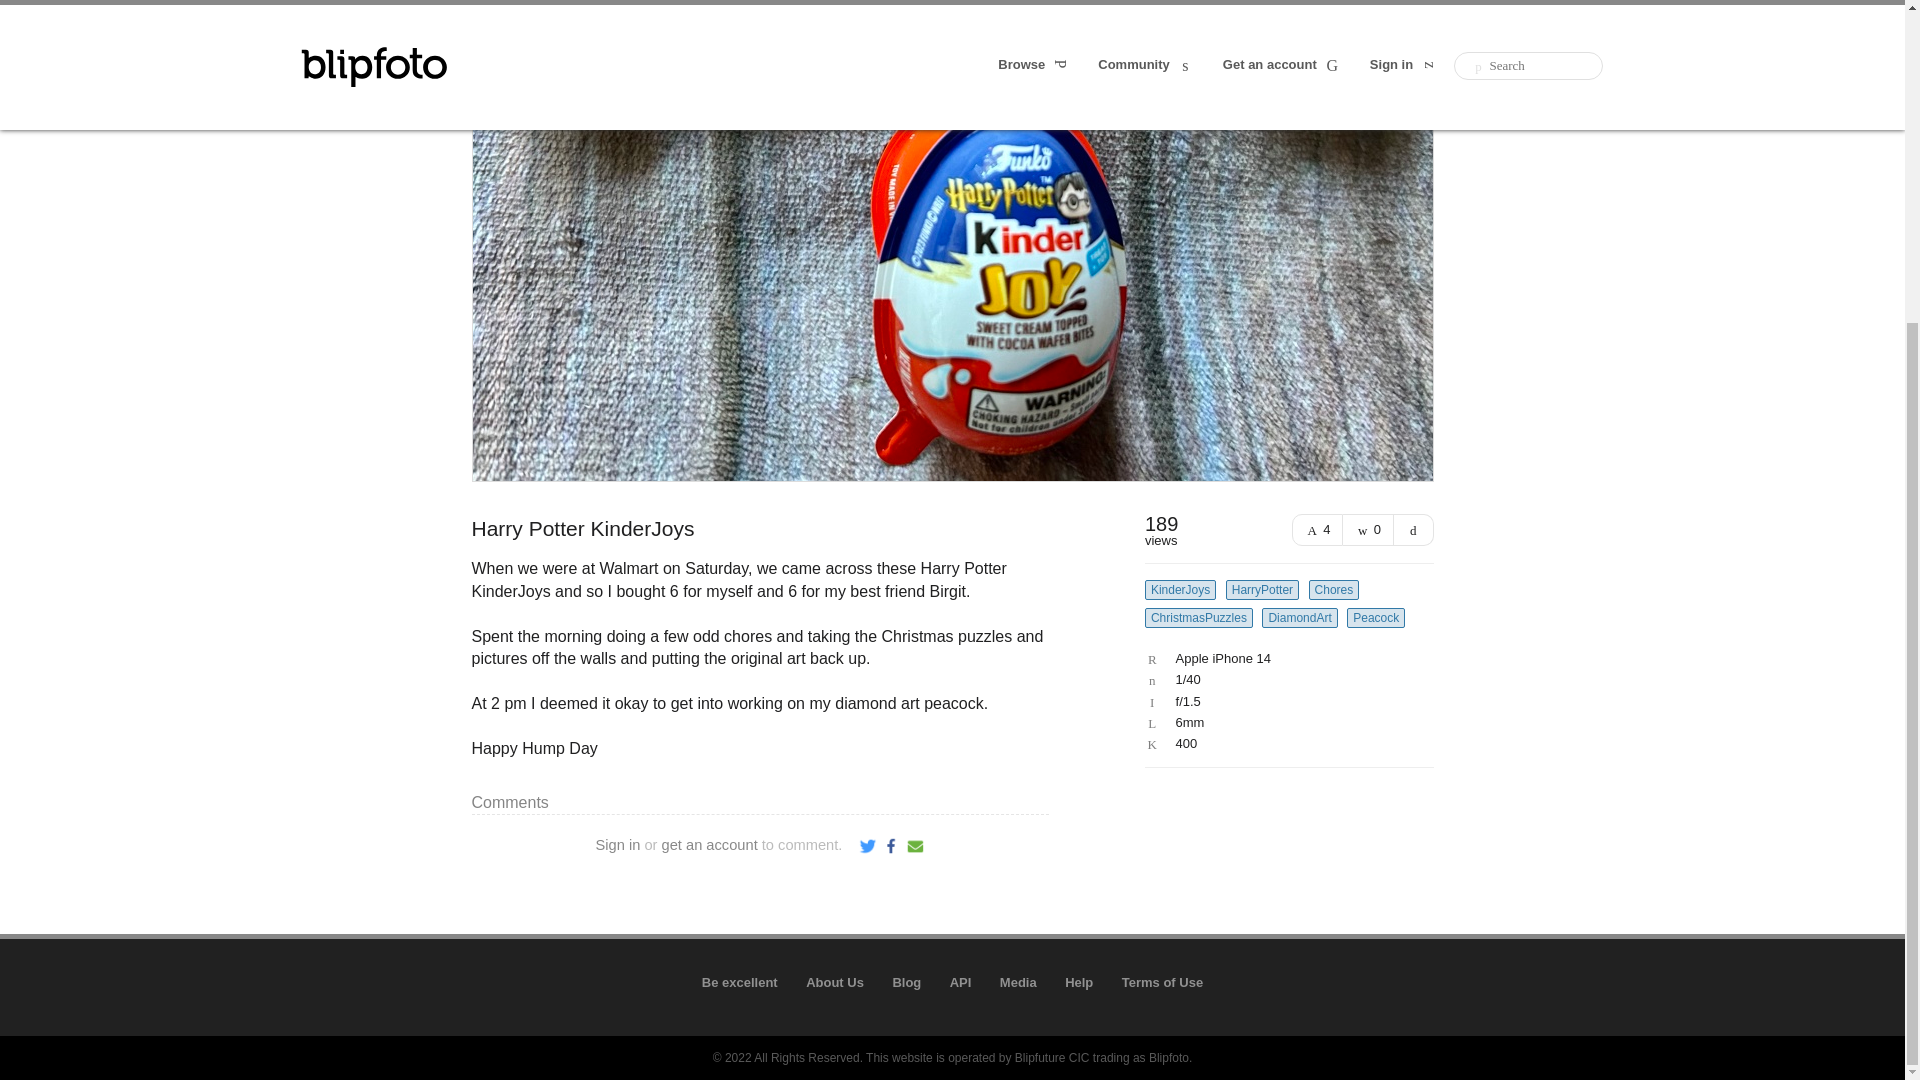 Image resolution: width=1920 pixels, height=1080 pixels. I want to click on KinderJoys, so click(1180, 590).